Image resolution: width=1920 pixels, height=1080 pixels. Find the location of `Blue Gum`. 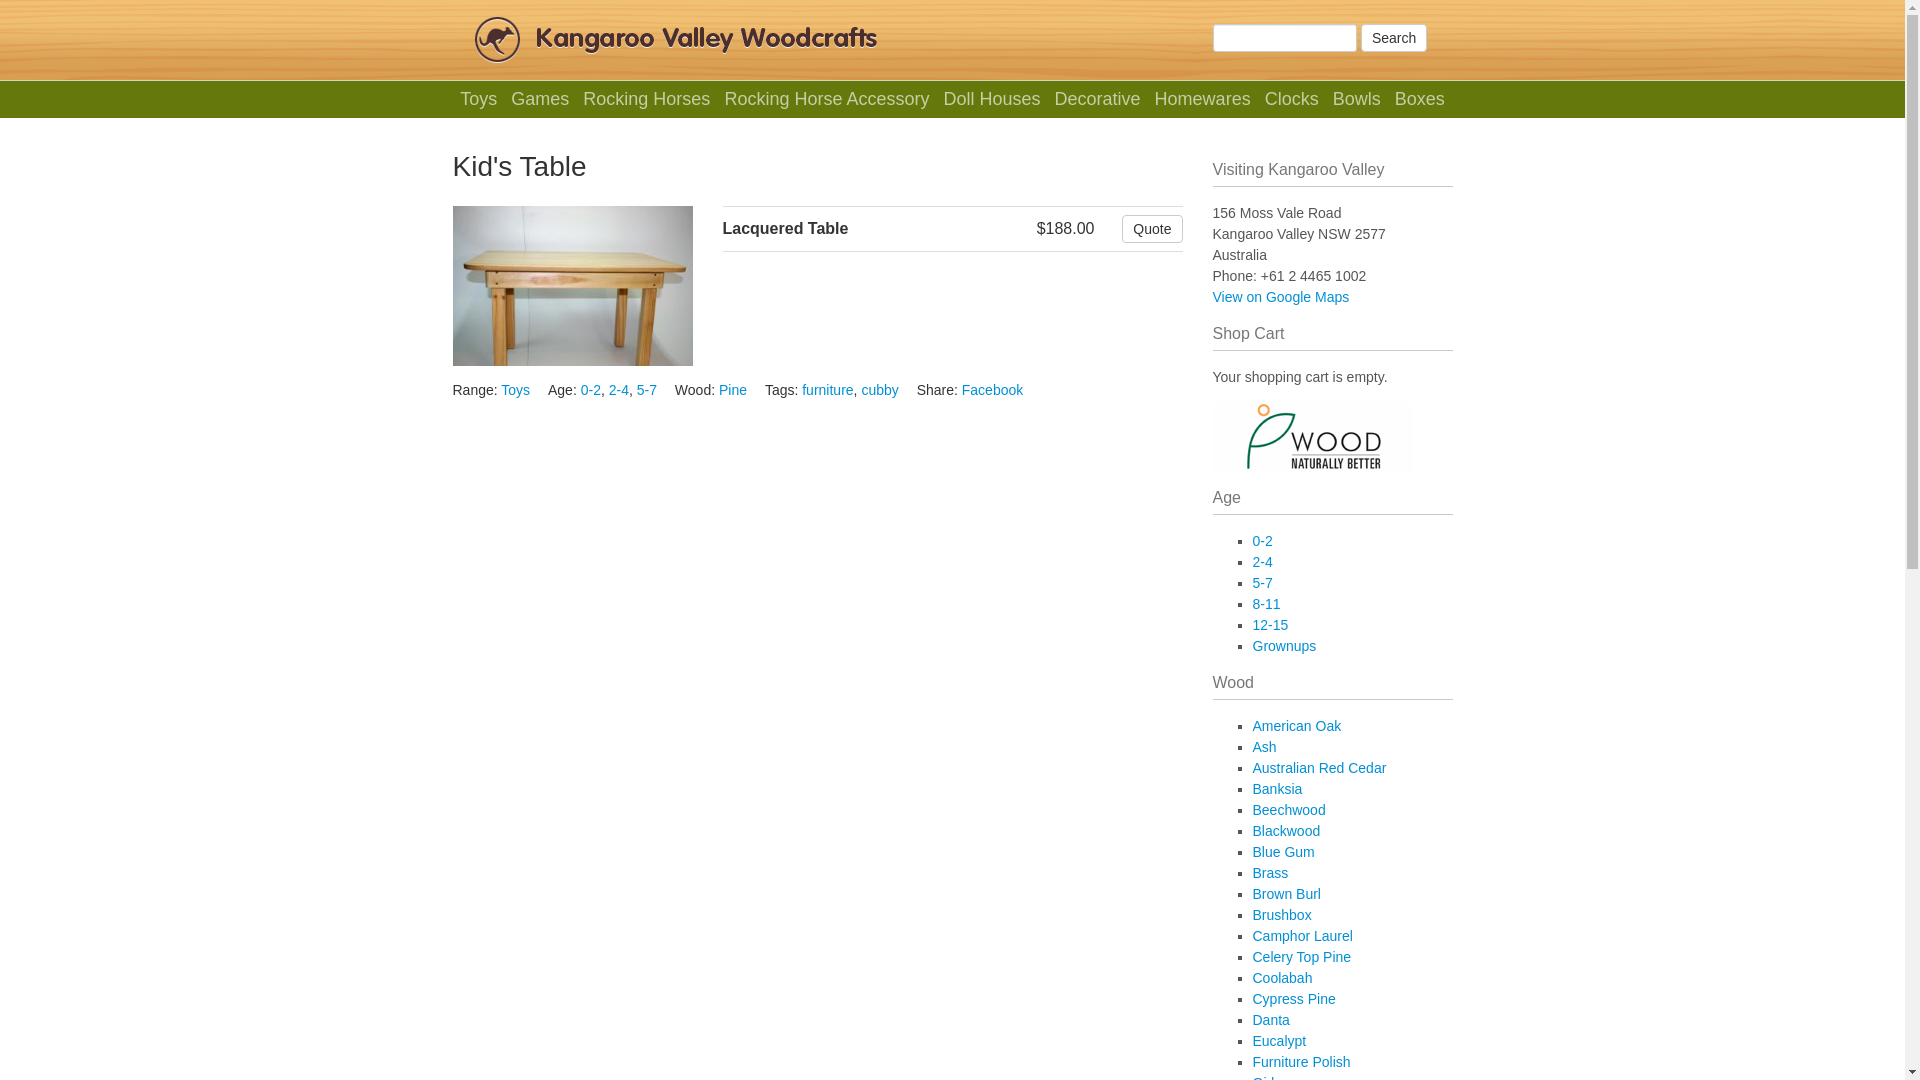

Blue Gum is located at coordinates (1283, 852).